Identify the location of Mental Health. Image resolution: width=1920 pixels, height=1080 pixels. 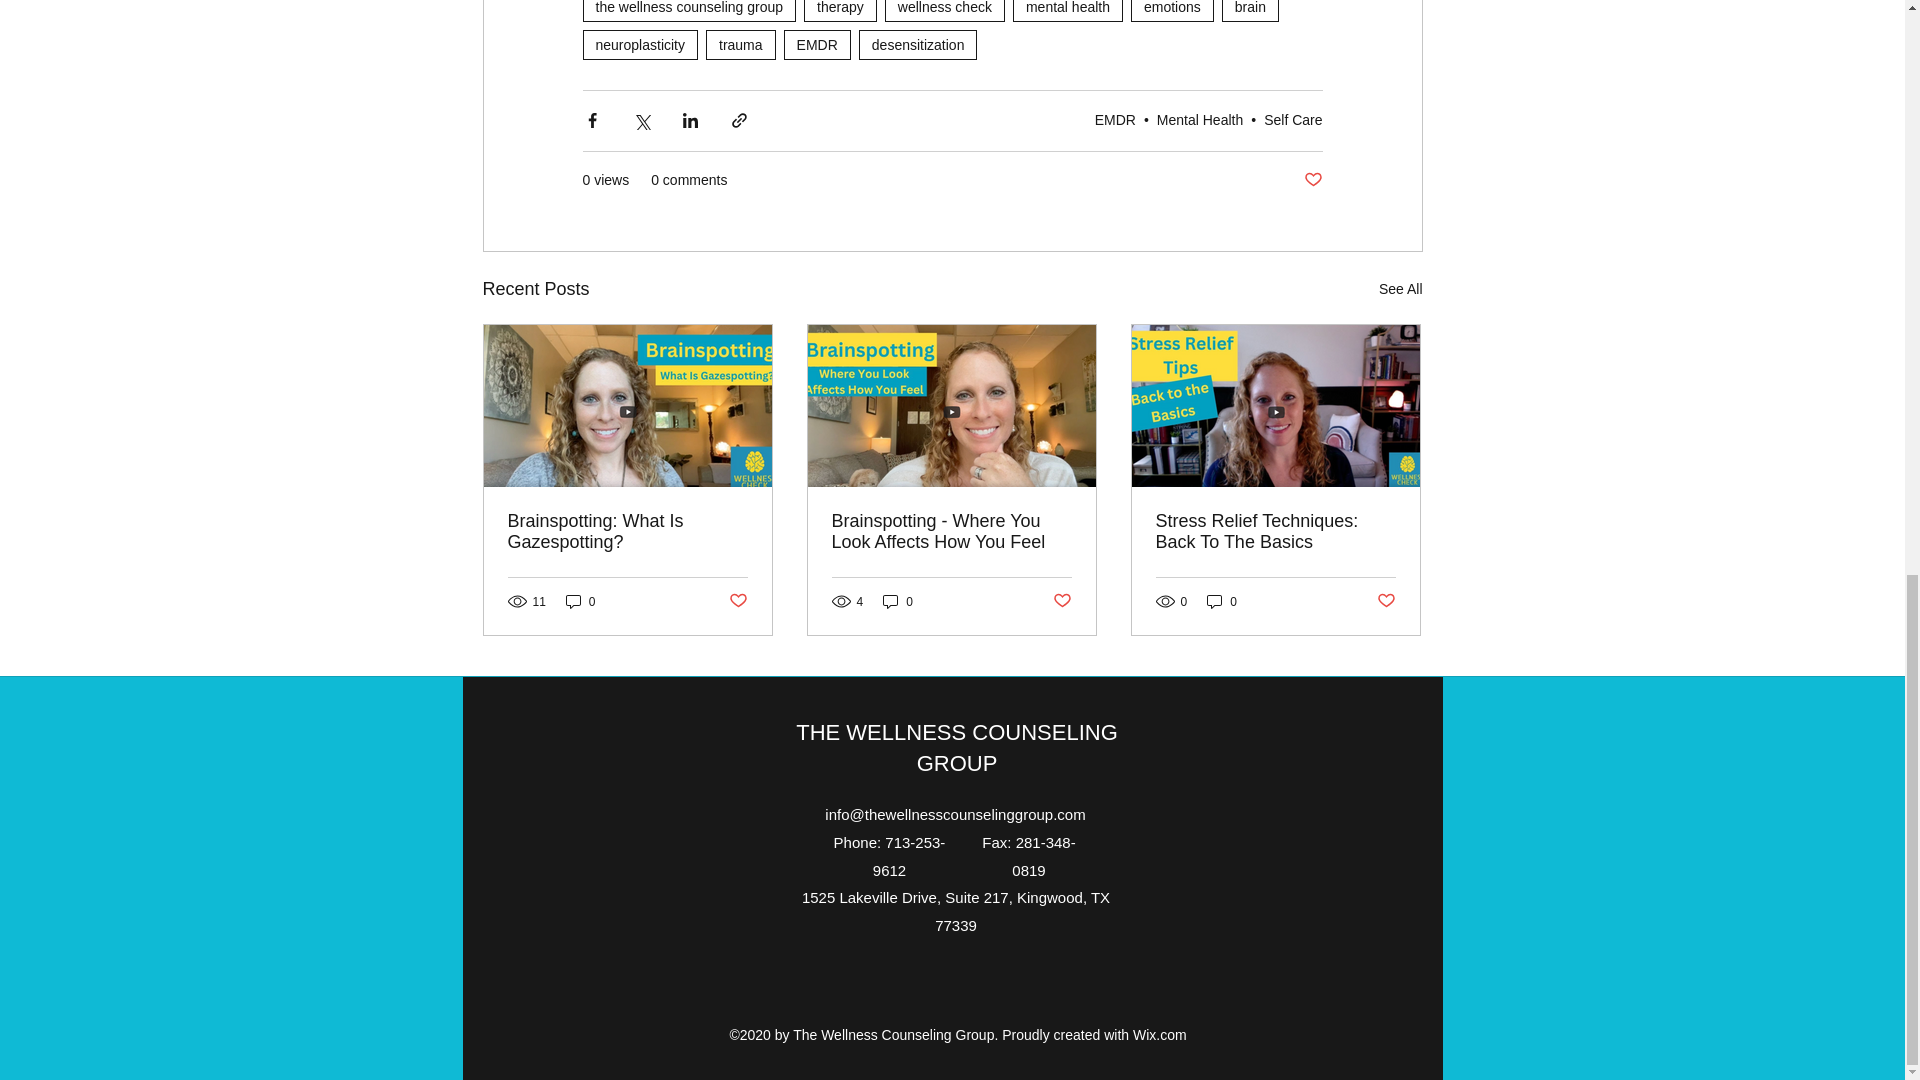
(1200, 120).